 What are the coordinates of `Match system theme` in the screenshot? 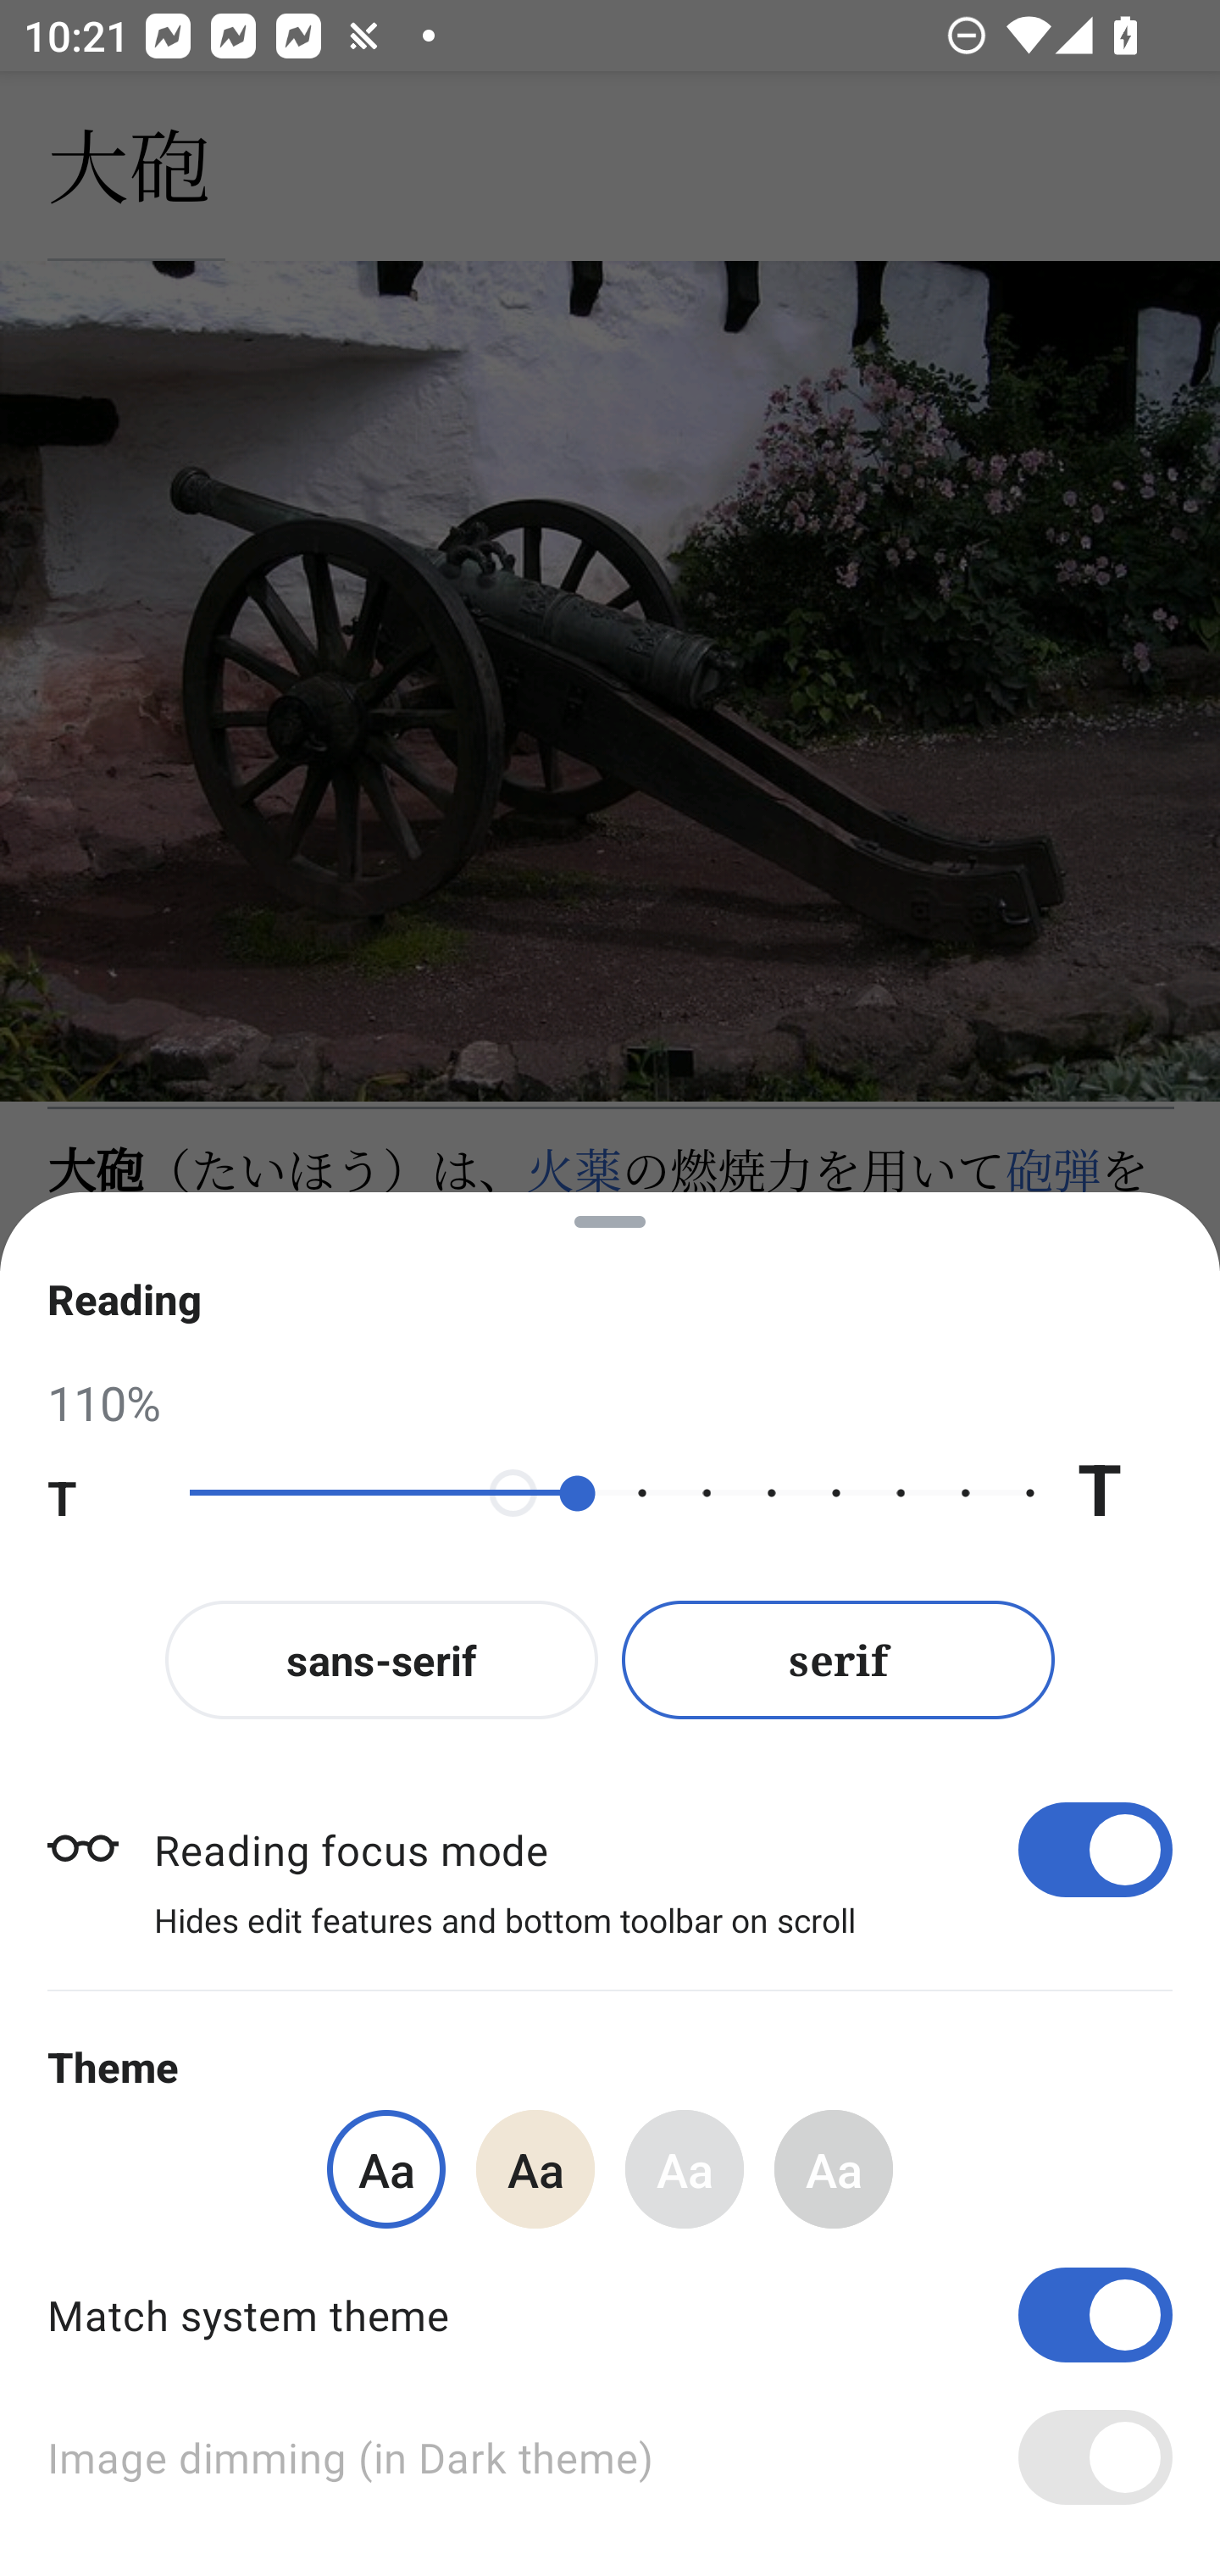 It's located at (610, 2314).